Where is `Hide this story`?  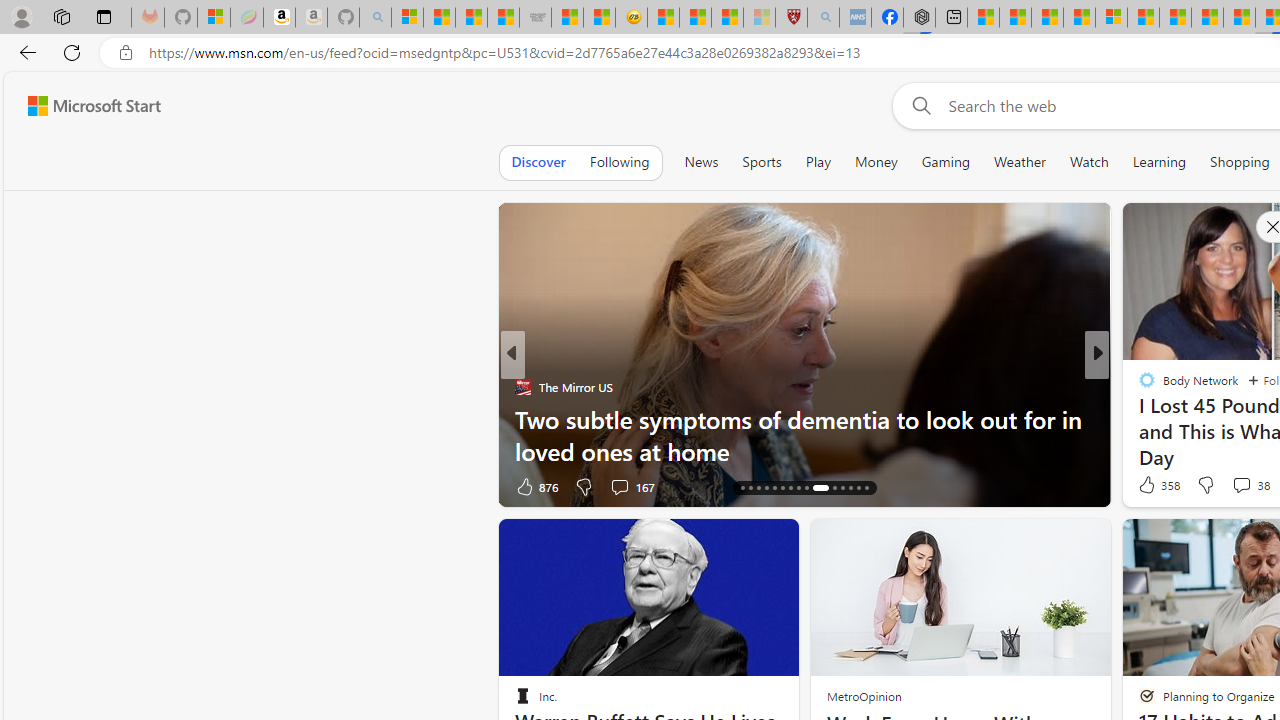 Hide this story is located at coordinates (738, 542).